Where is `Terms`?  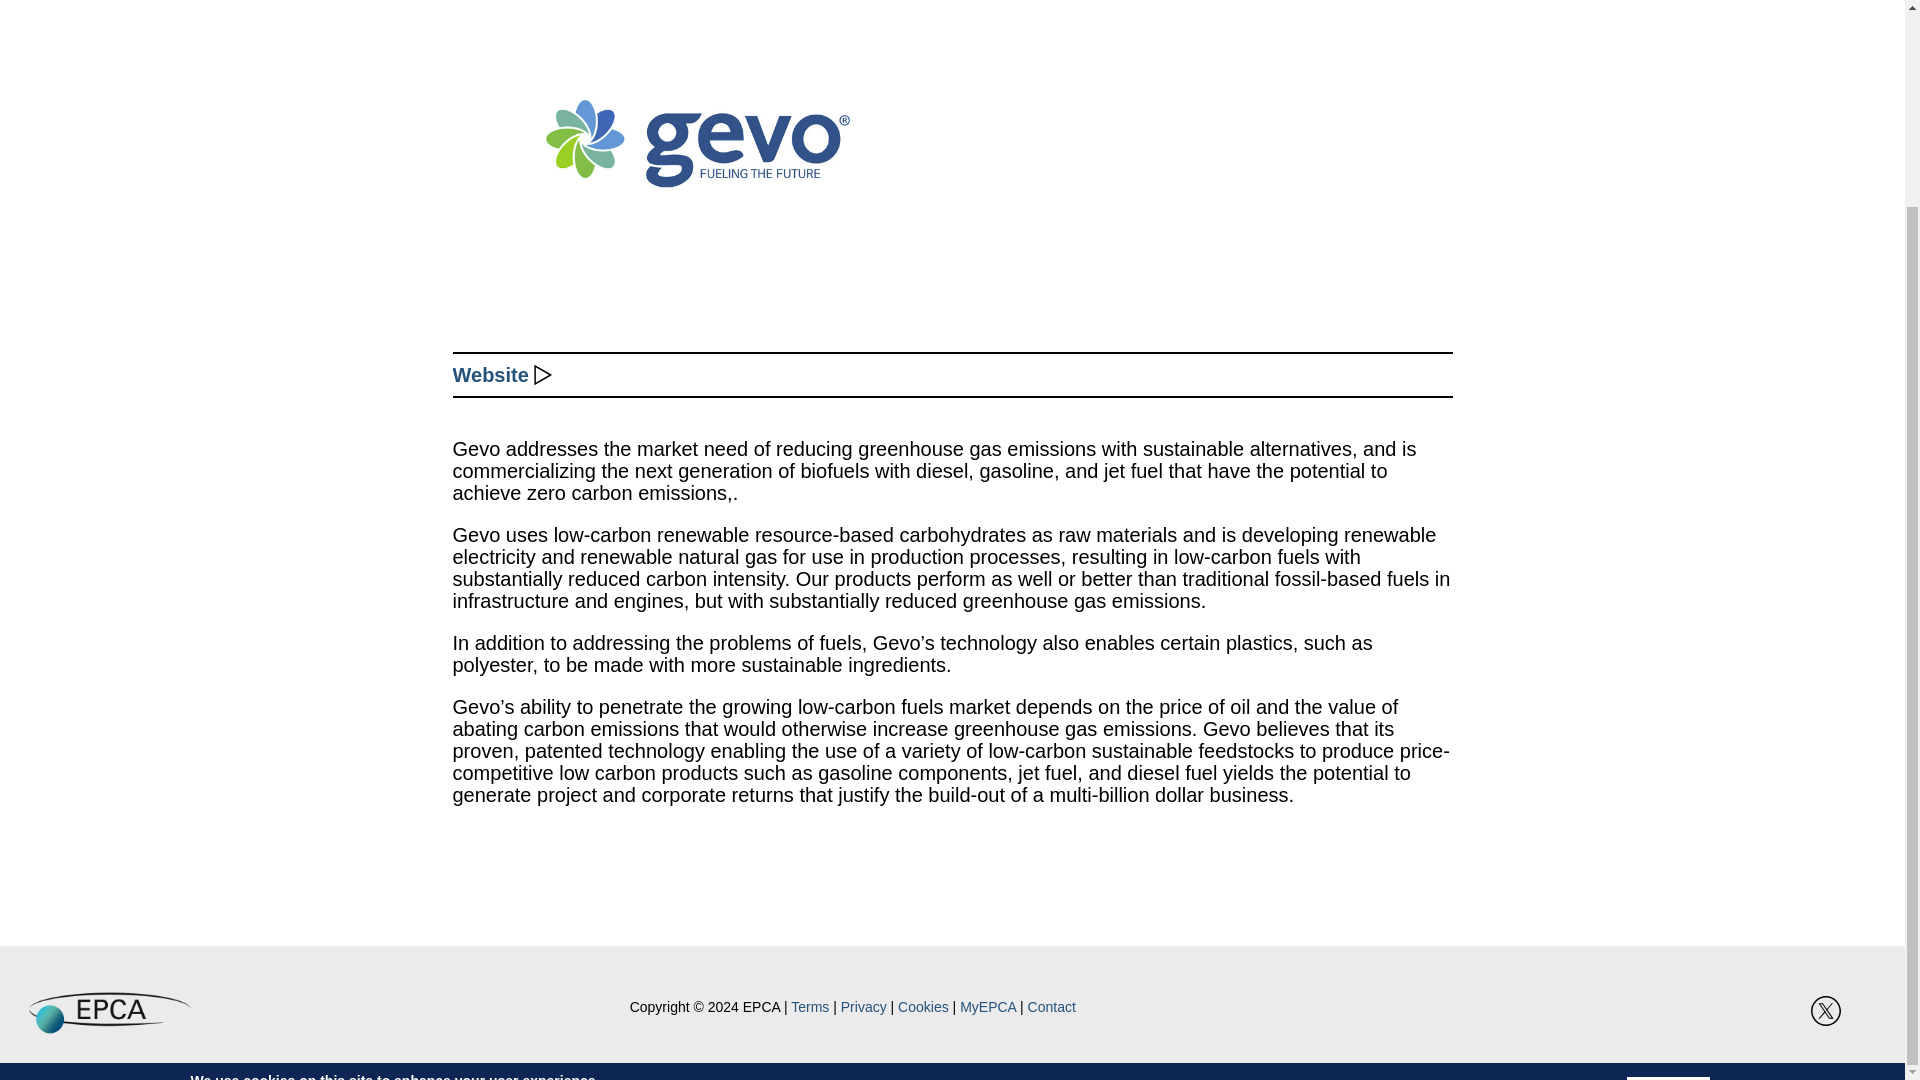
Terms is located at coordinates (810, 1007).